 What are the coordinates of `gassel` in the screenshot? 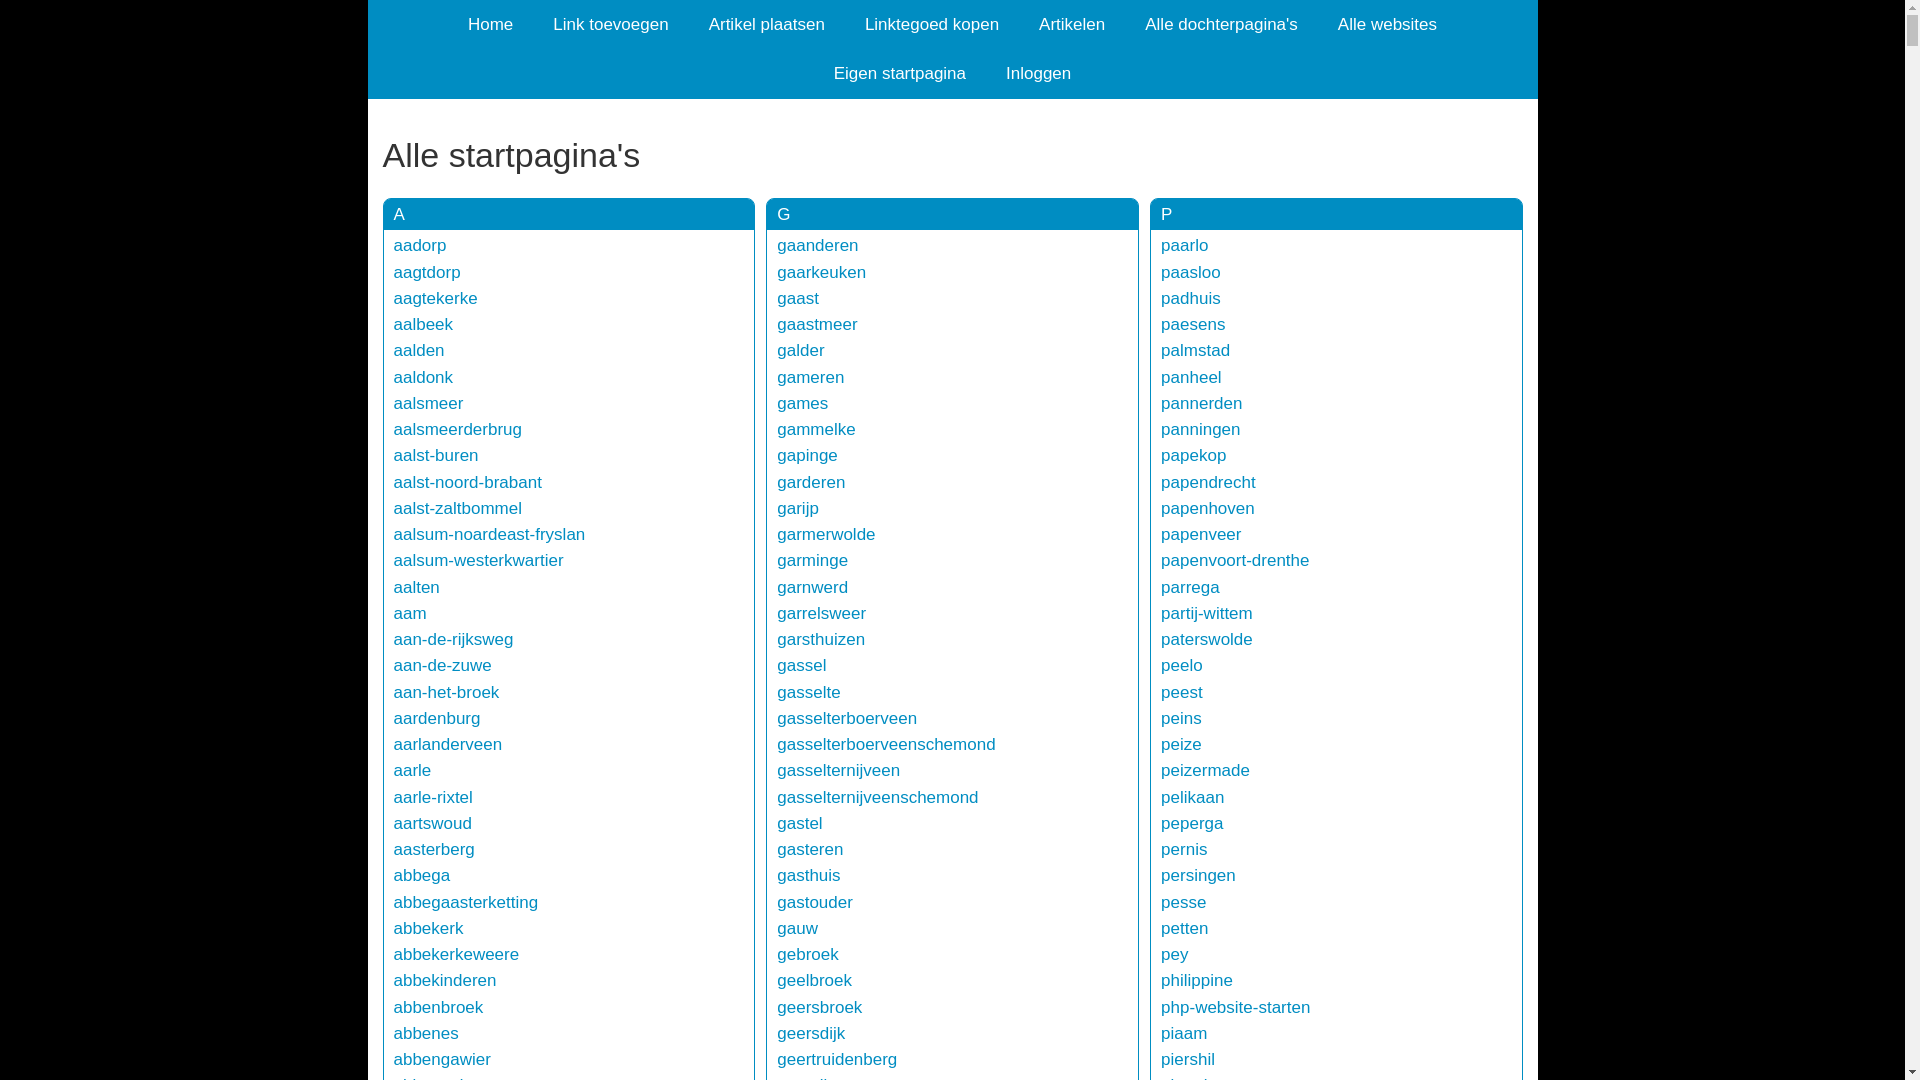 It's located at (802, 666).